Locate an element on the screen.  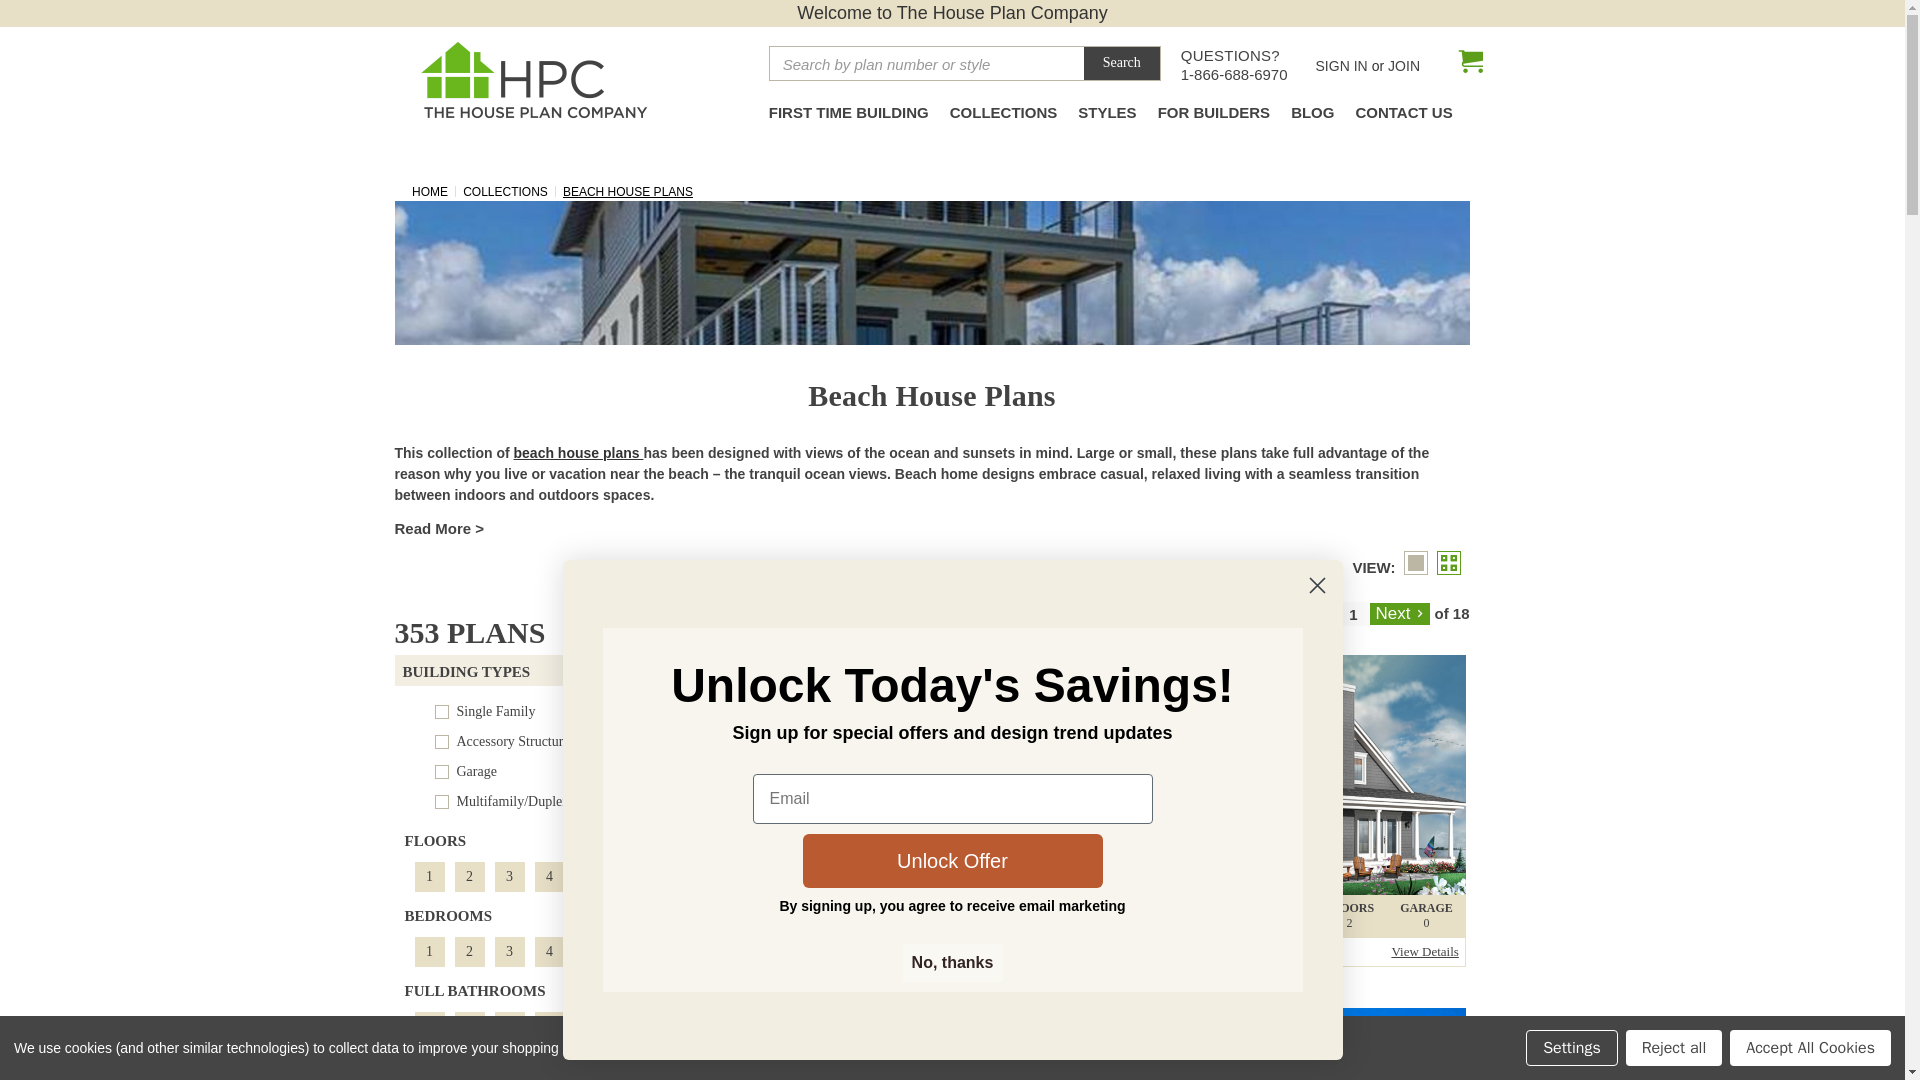
Beach Walk - 35678 is located at coordinates (1296, 1044).